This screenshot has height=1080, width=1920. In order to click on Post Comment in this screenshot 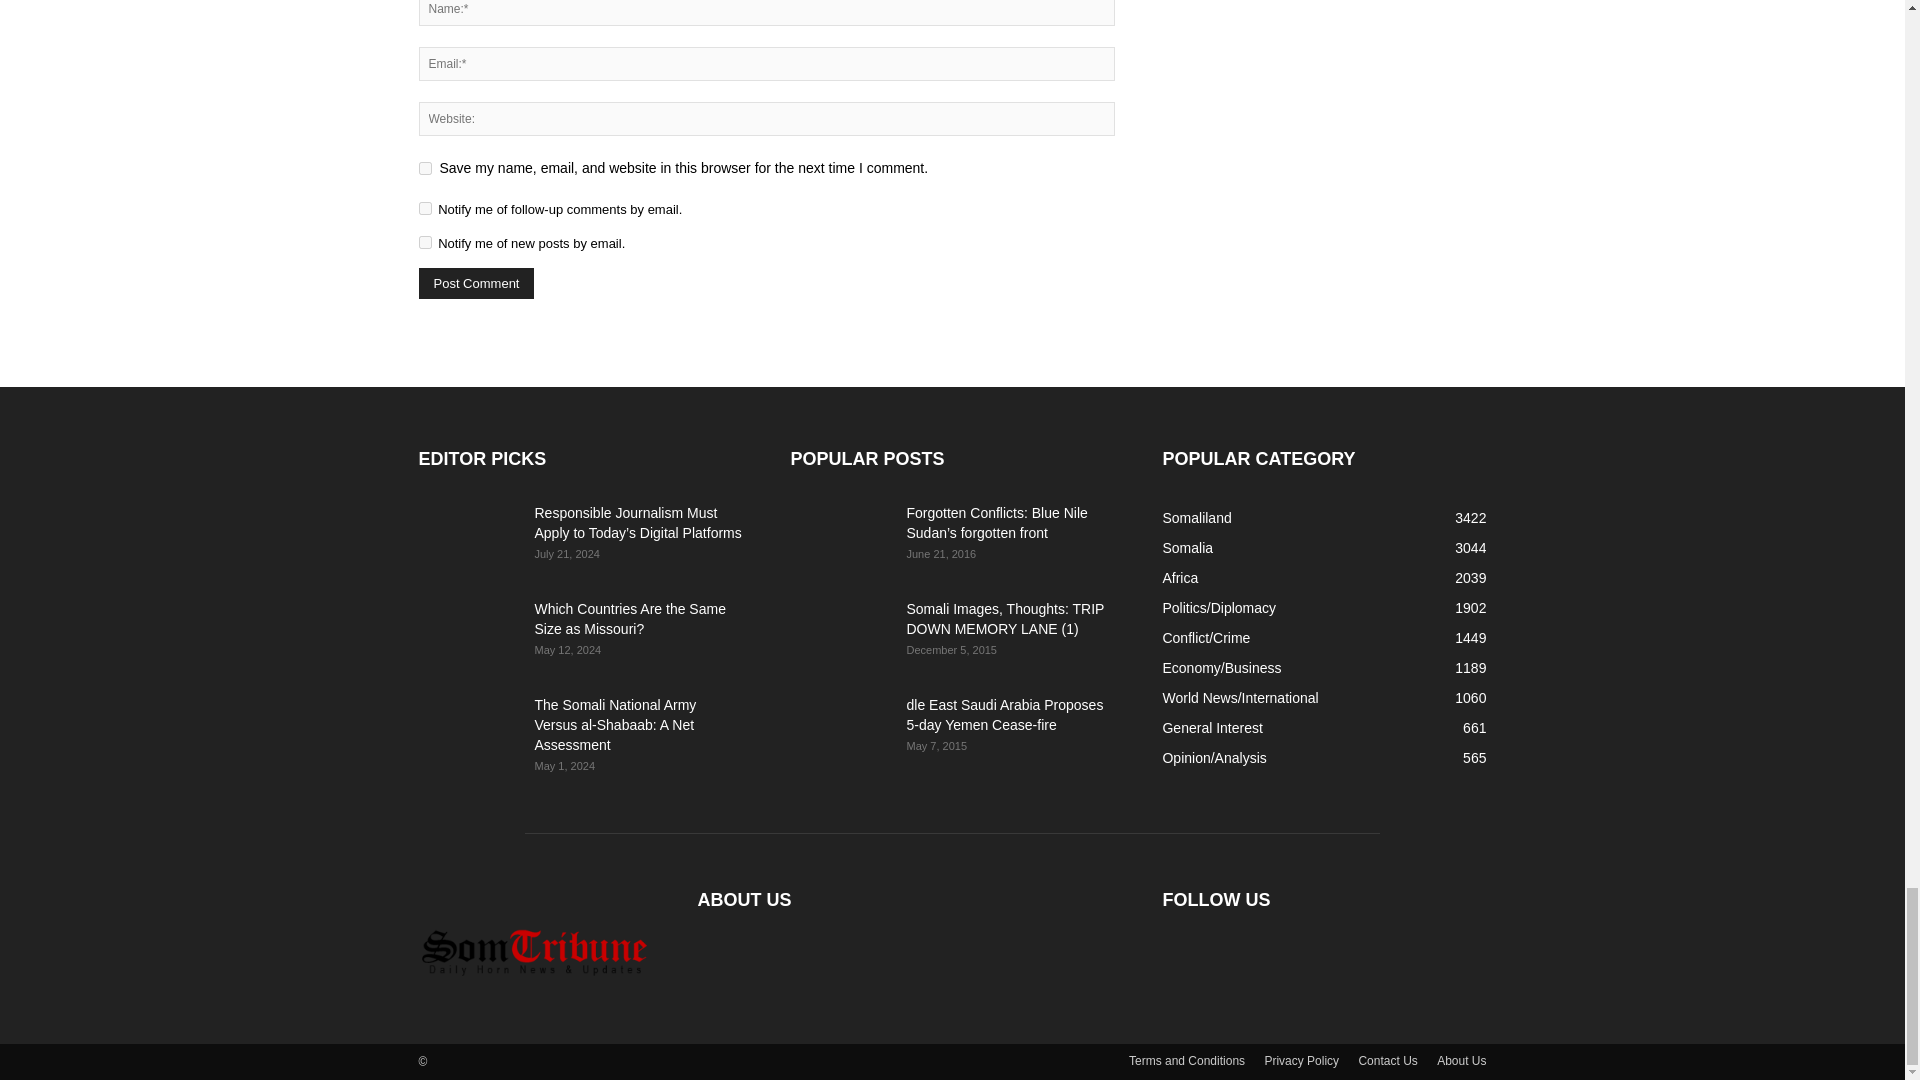, I will do `click(476, 283)`.